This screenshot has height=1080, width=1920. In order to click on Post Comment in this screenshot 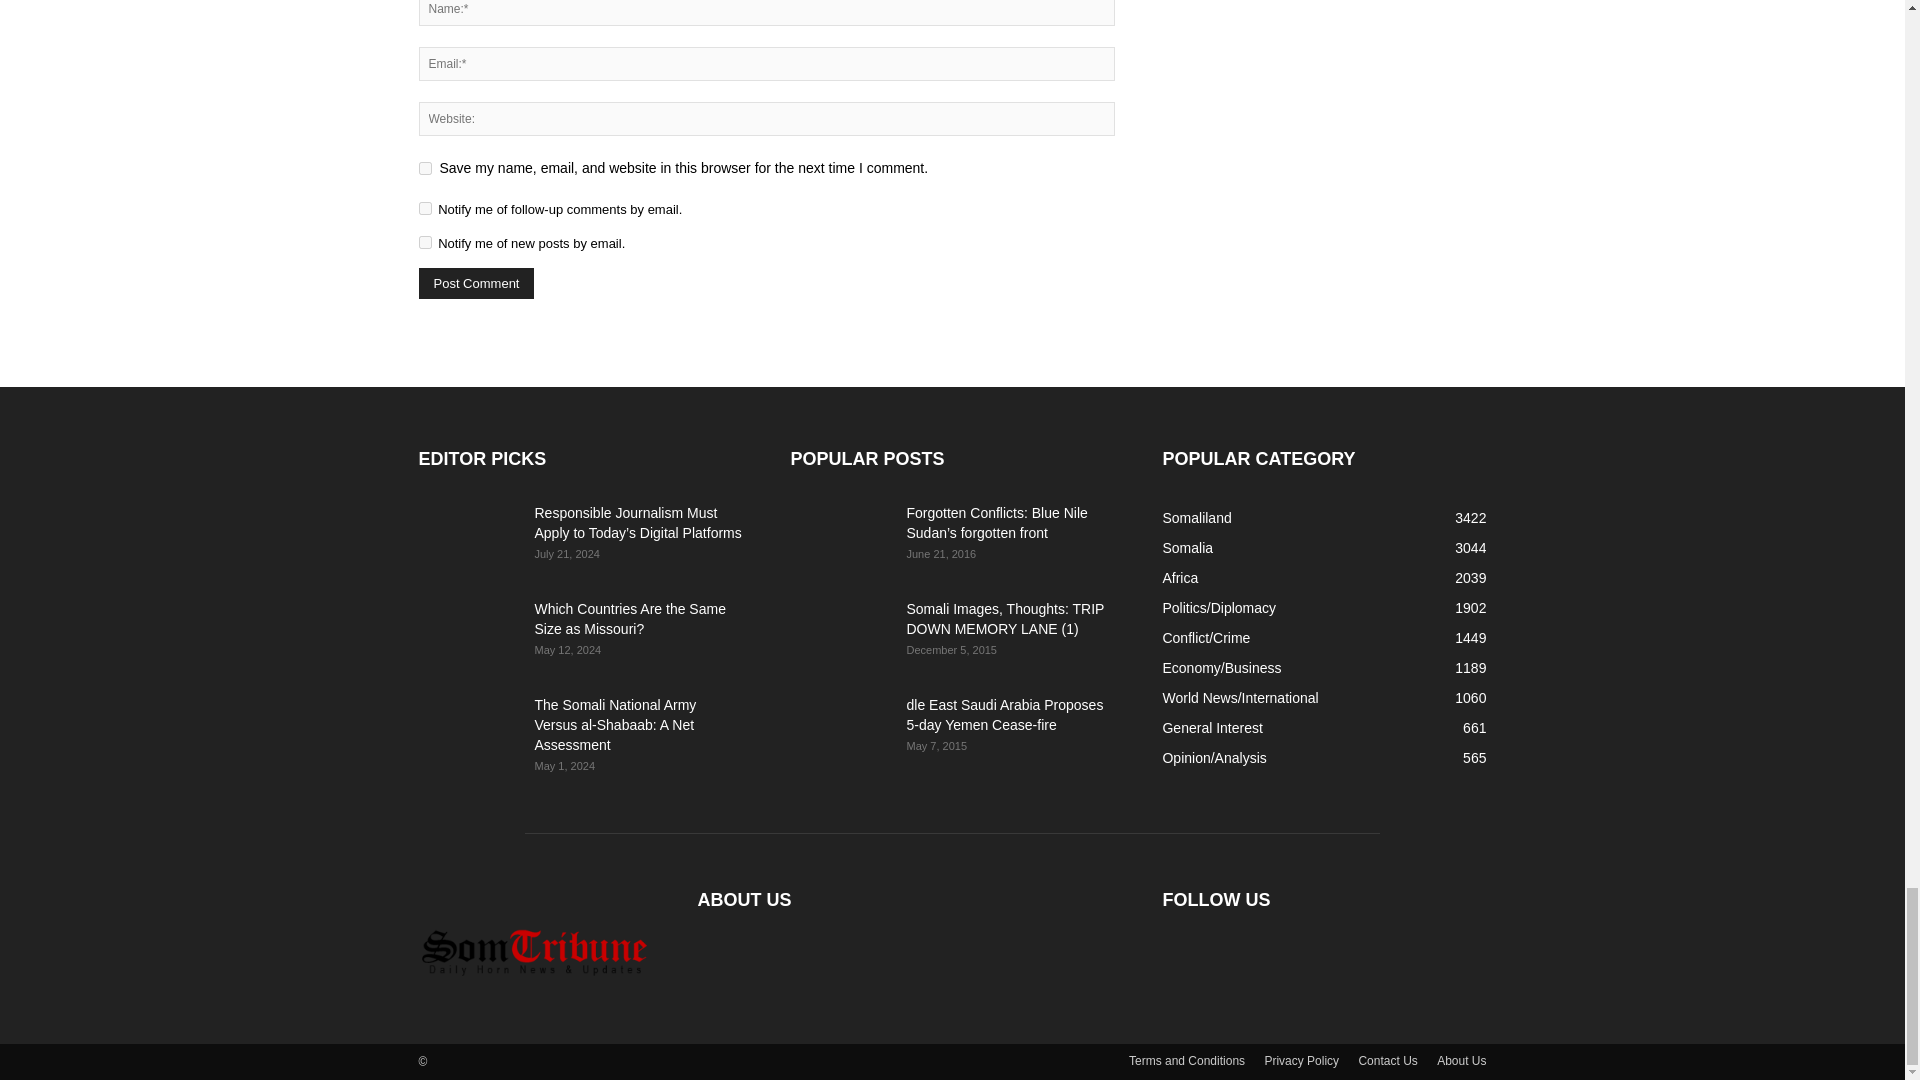, I will do `click(476, 283)`.